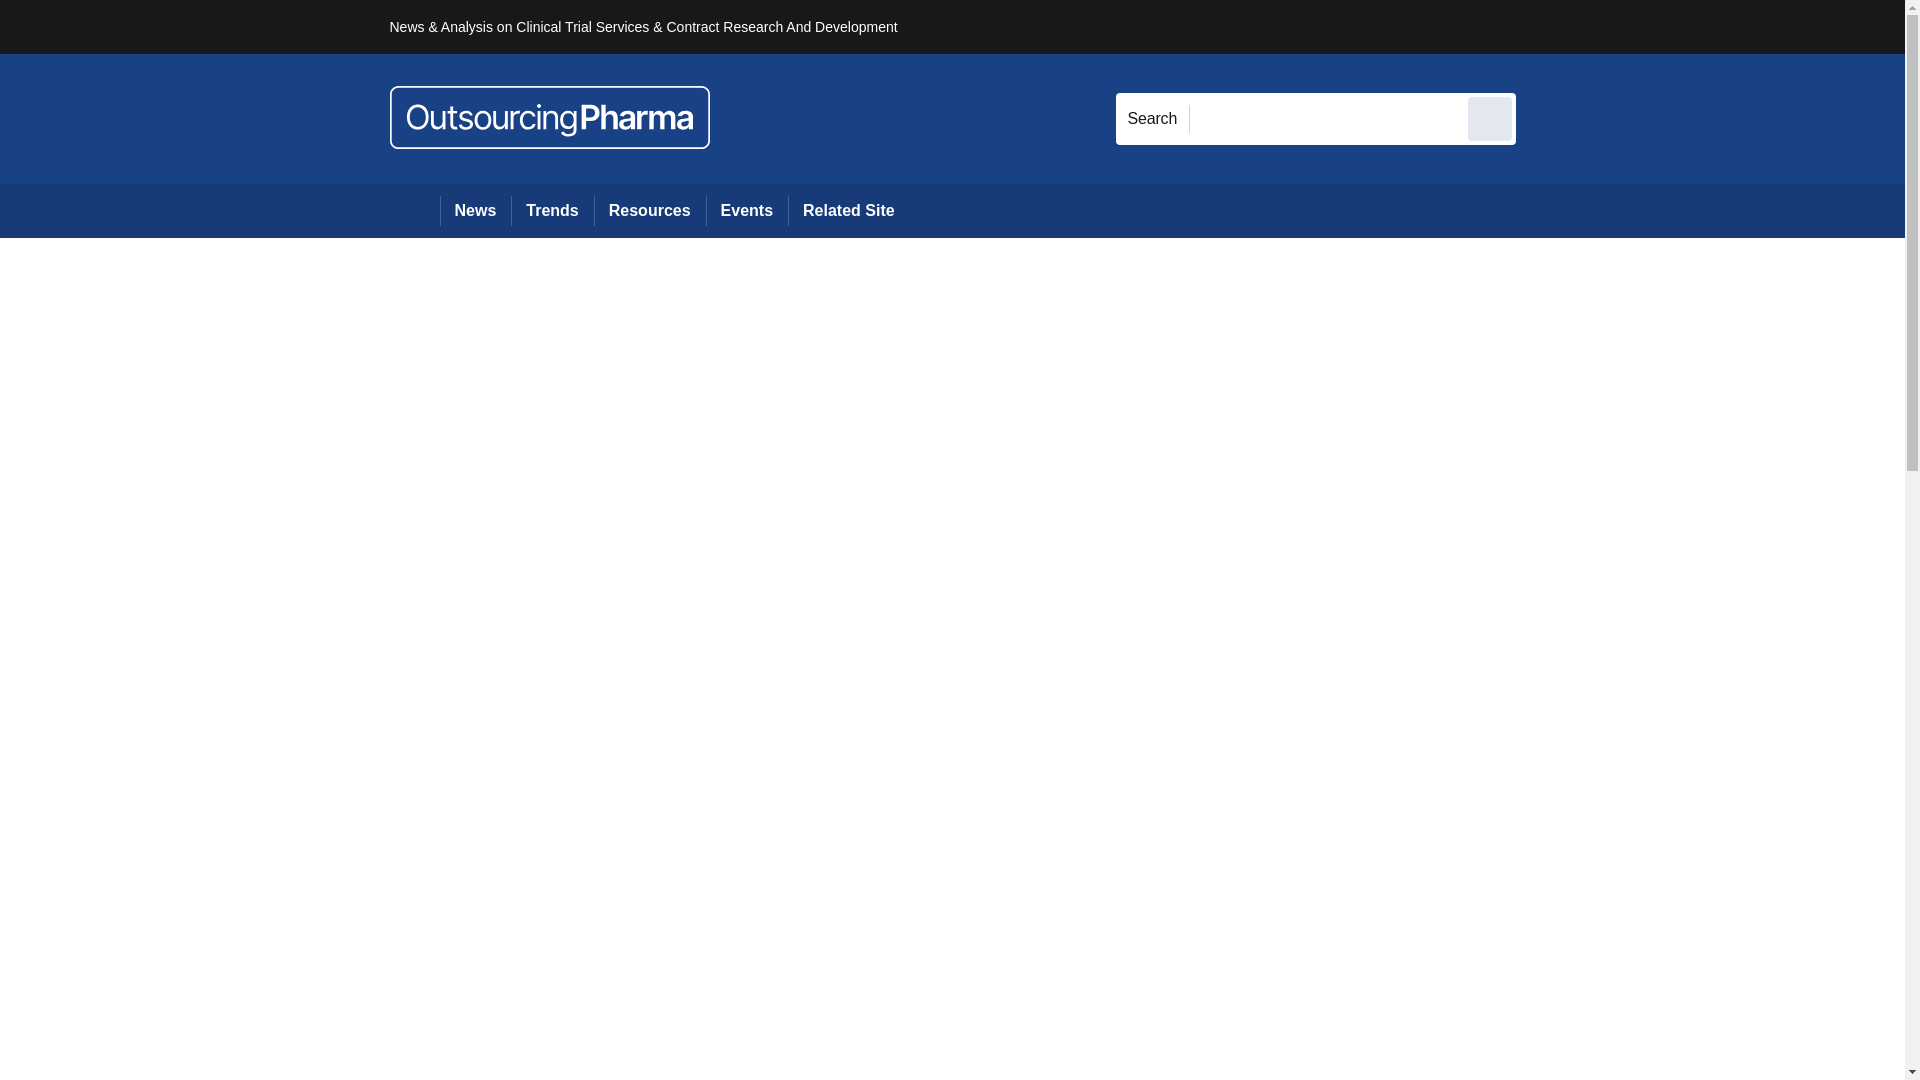  Describe the element at coordinates (550, 118) in the screenshot. I see `OutsourcingPharma` at that location.